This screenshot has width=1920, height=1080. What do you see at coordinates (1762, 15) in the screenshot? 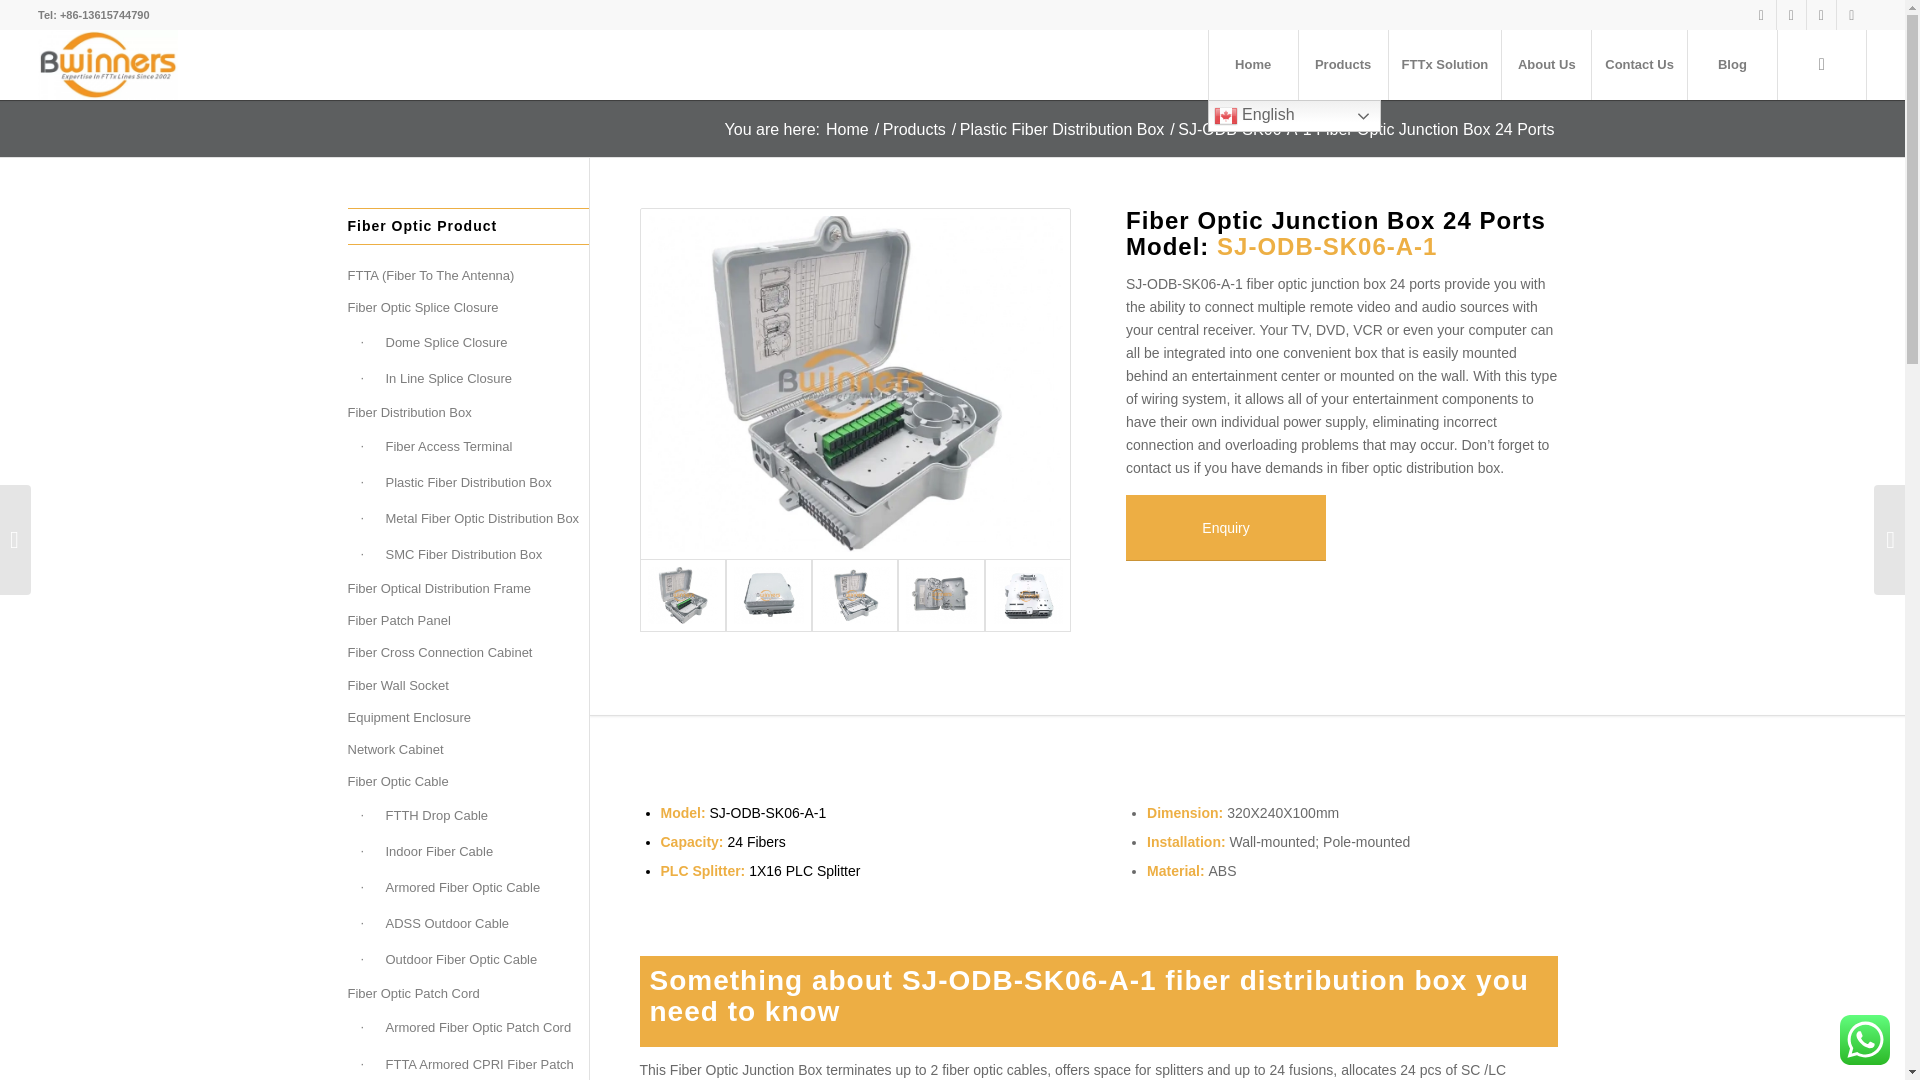
I see `Facebook` at bounding box center [1762, 15].